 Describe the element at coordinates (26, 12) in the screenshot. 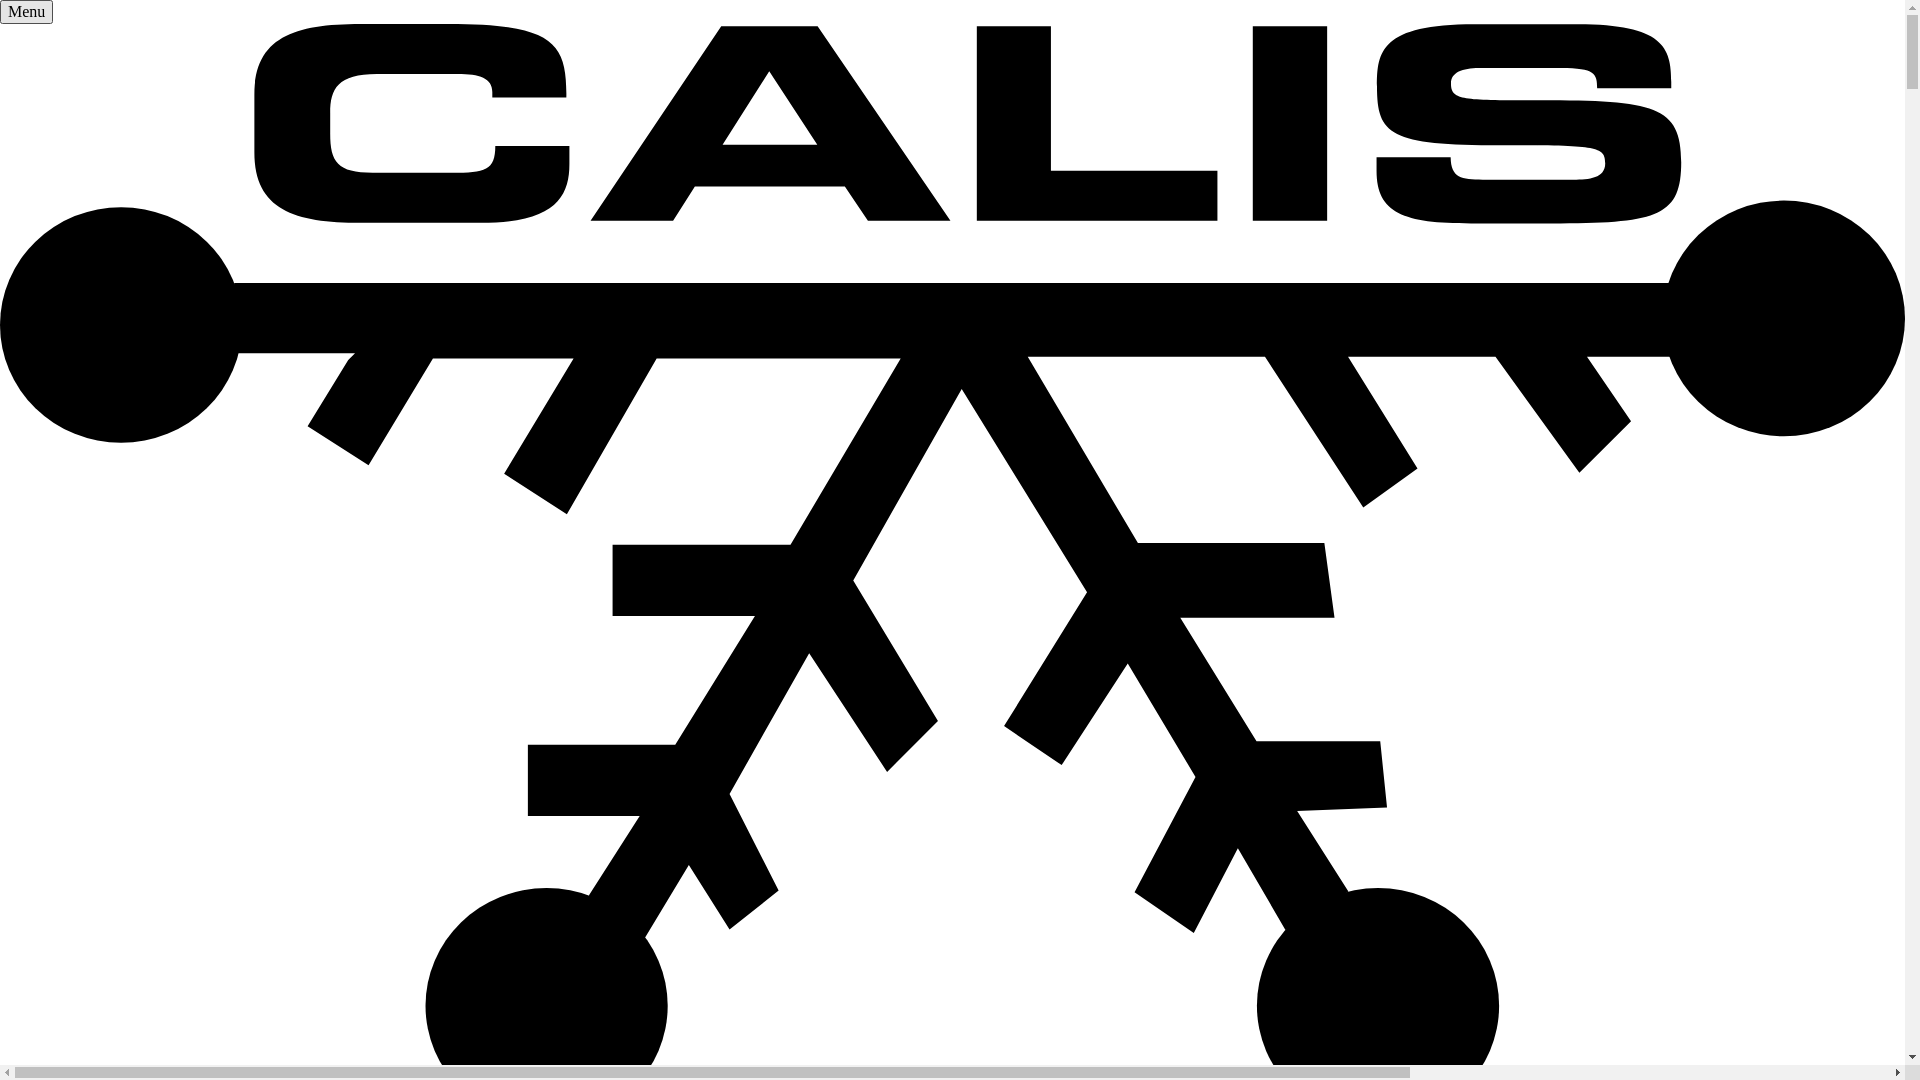

I see `Menu` at that location.